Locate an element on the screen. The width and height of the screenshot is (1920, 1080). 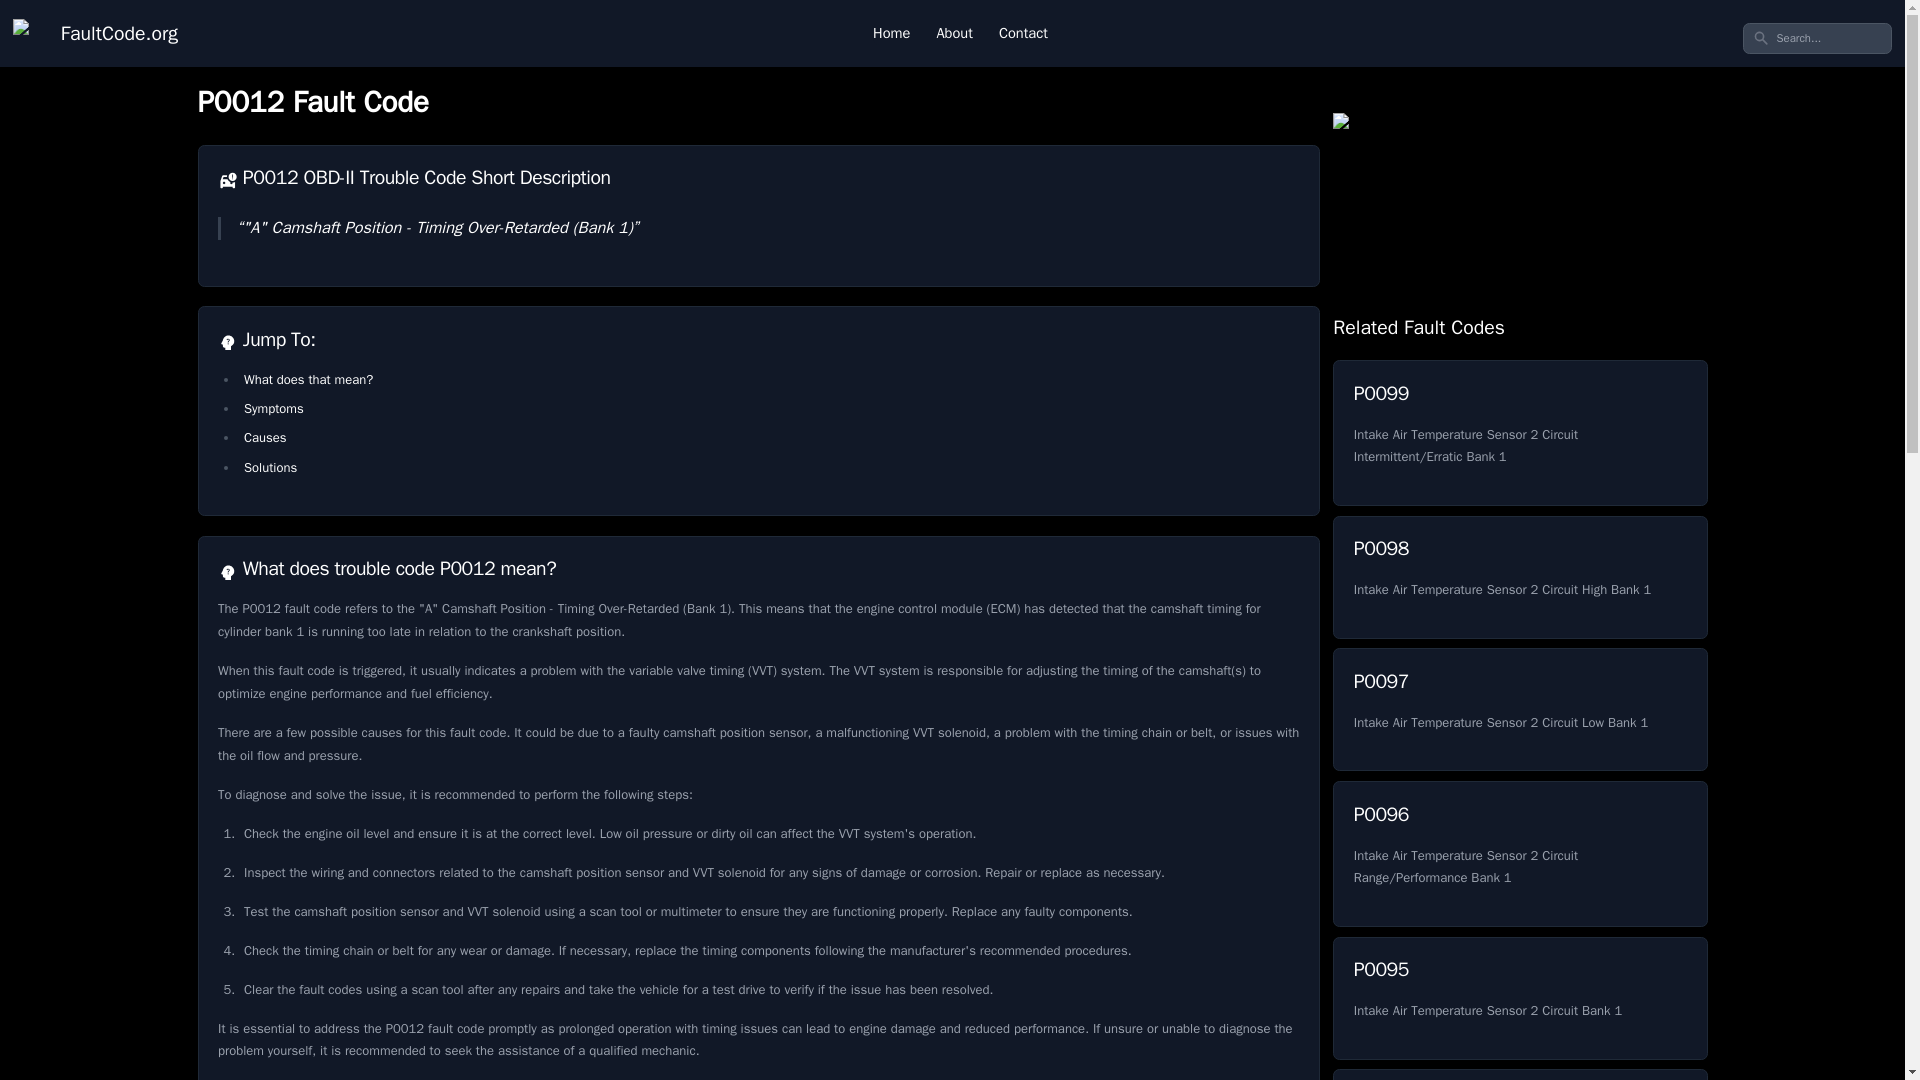
P0096 is located at coordinates (1023, 33).